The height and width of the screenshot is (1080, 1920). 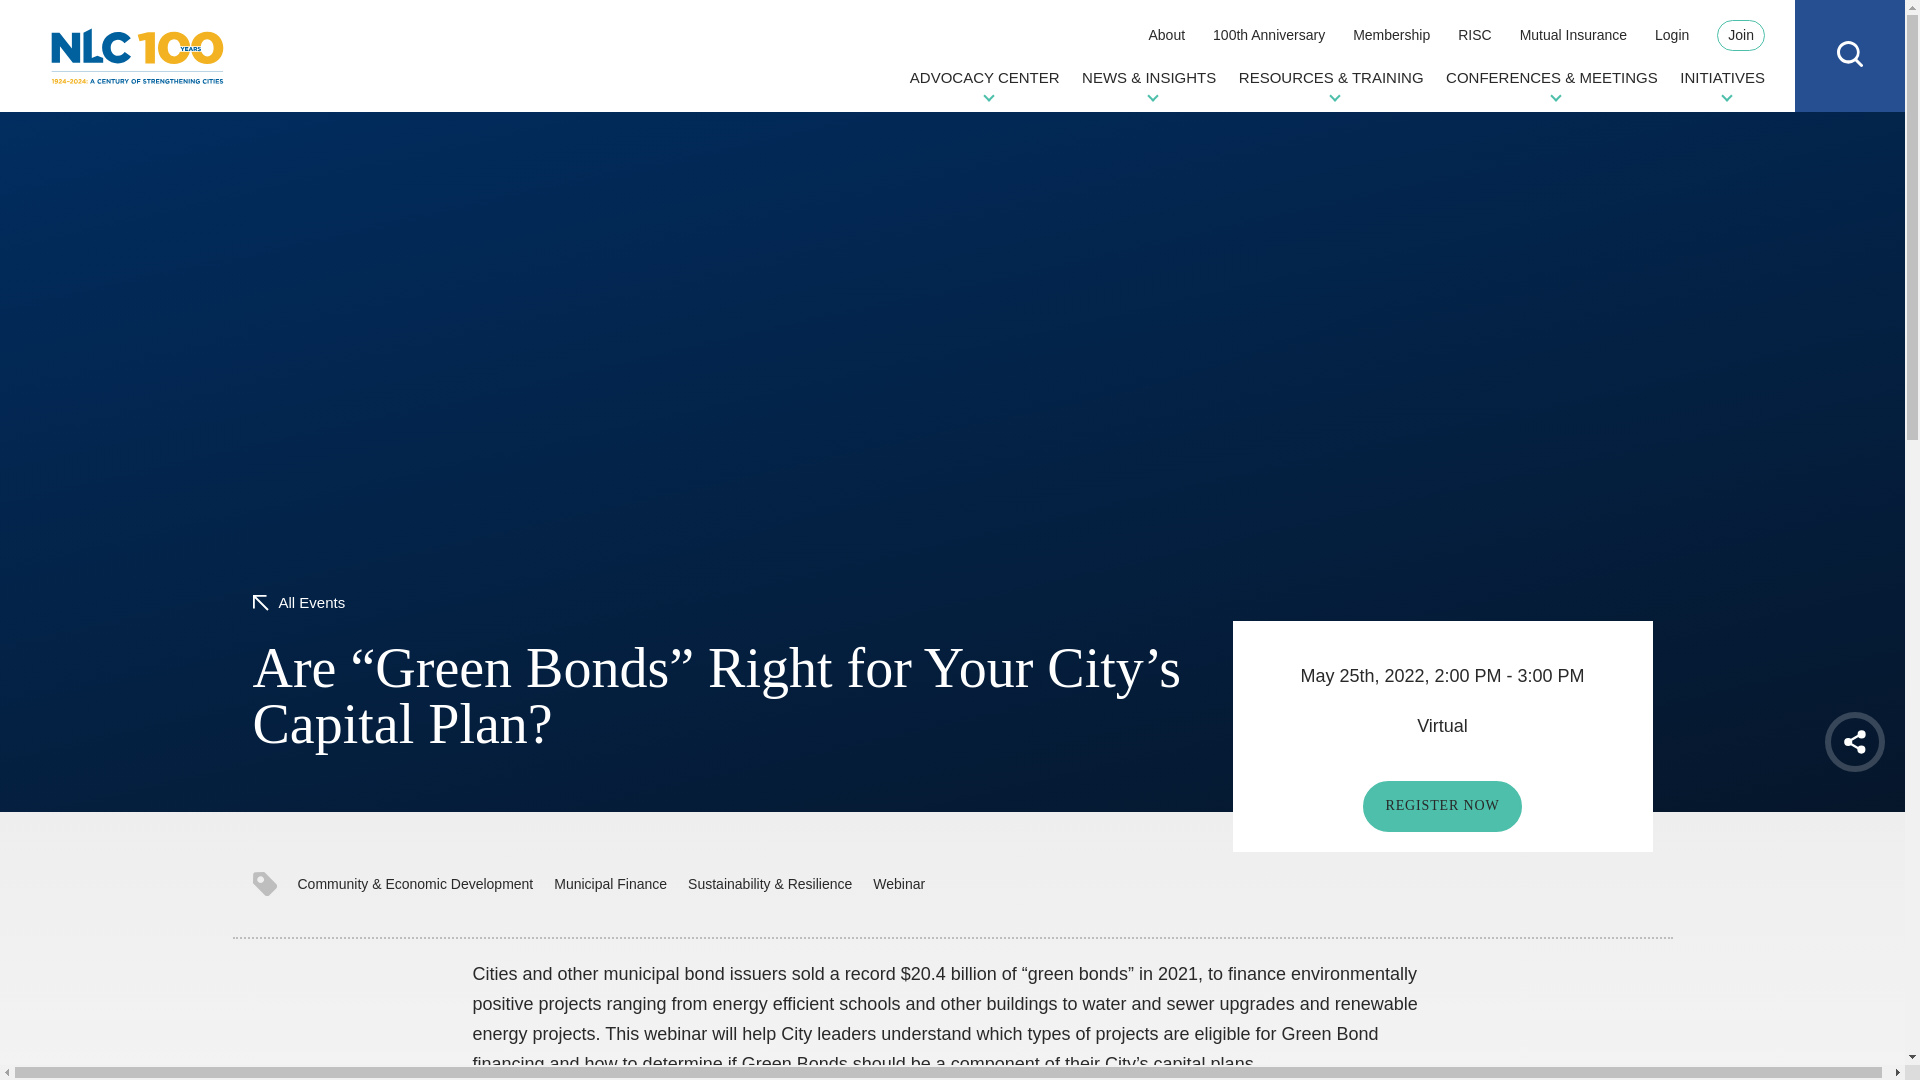 What do you see at coordinates (1573, 34) in the screenshot?
I see `Mutual Insurance` at bounding box center [1573, 34].